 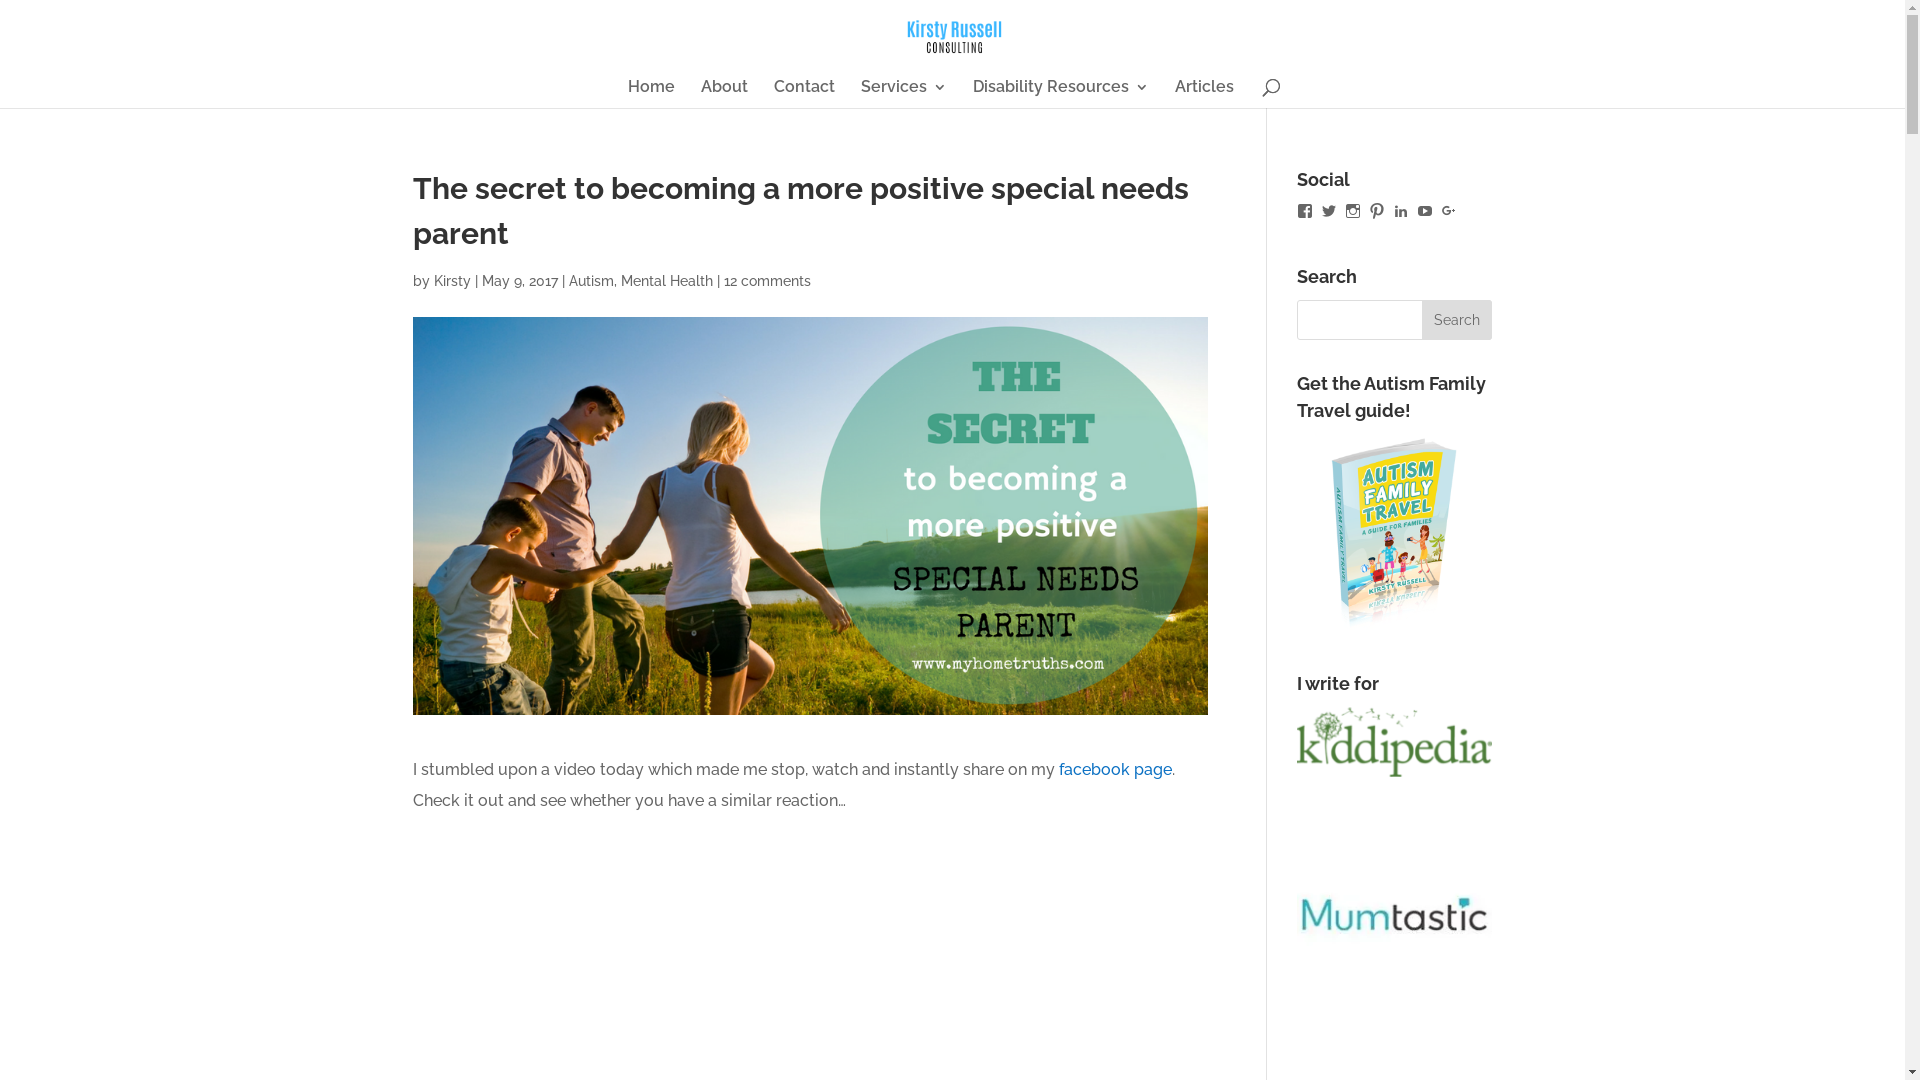 I want to click on Pinterest, so click(x=1377, y=211).